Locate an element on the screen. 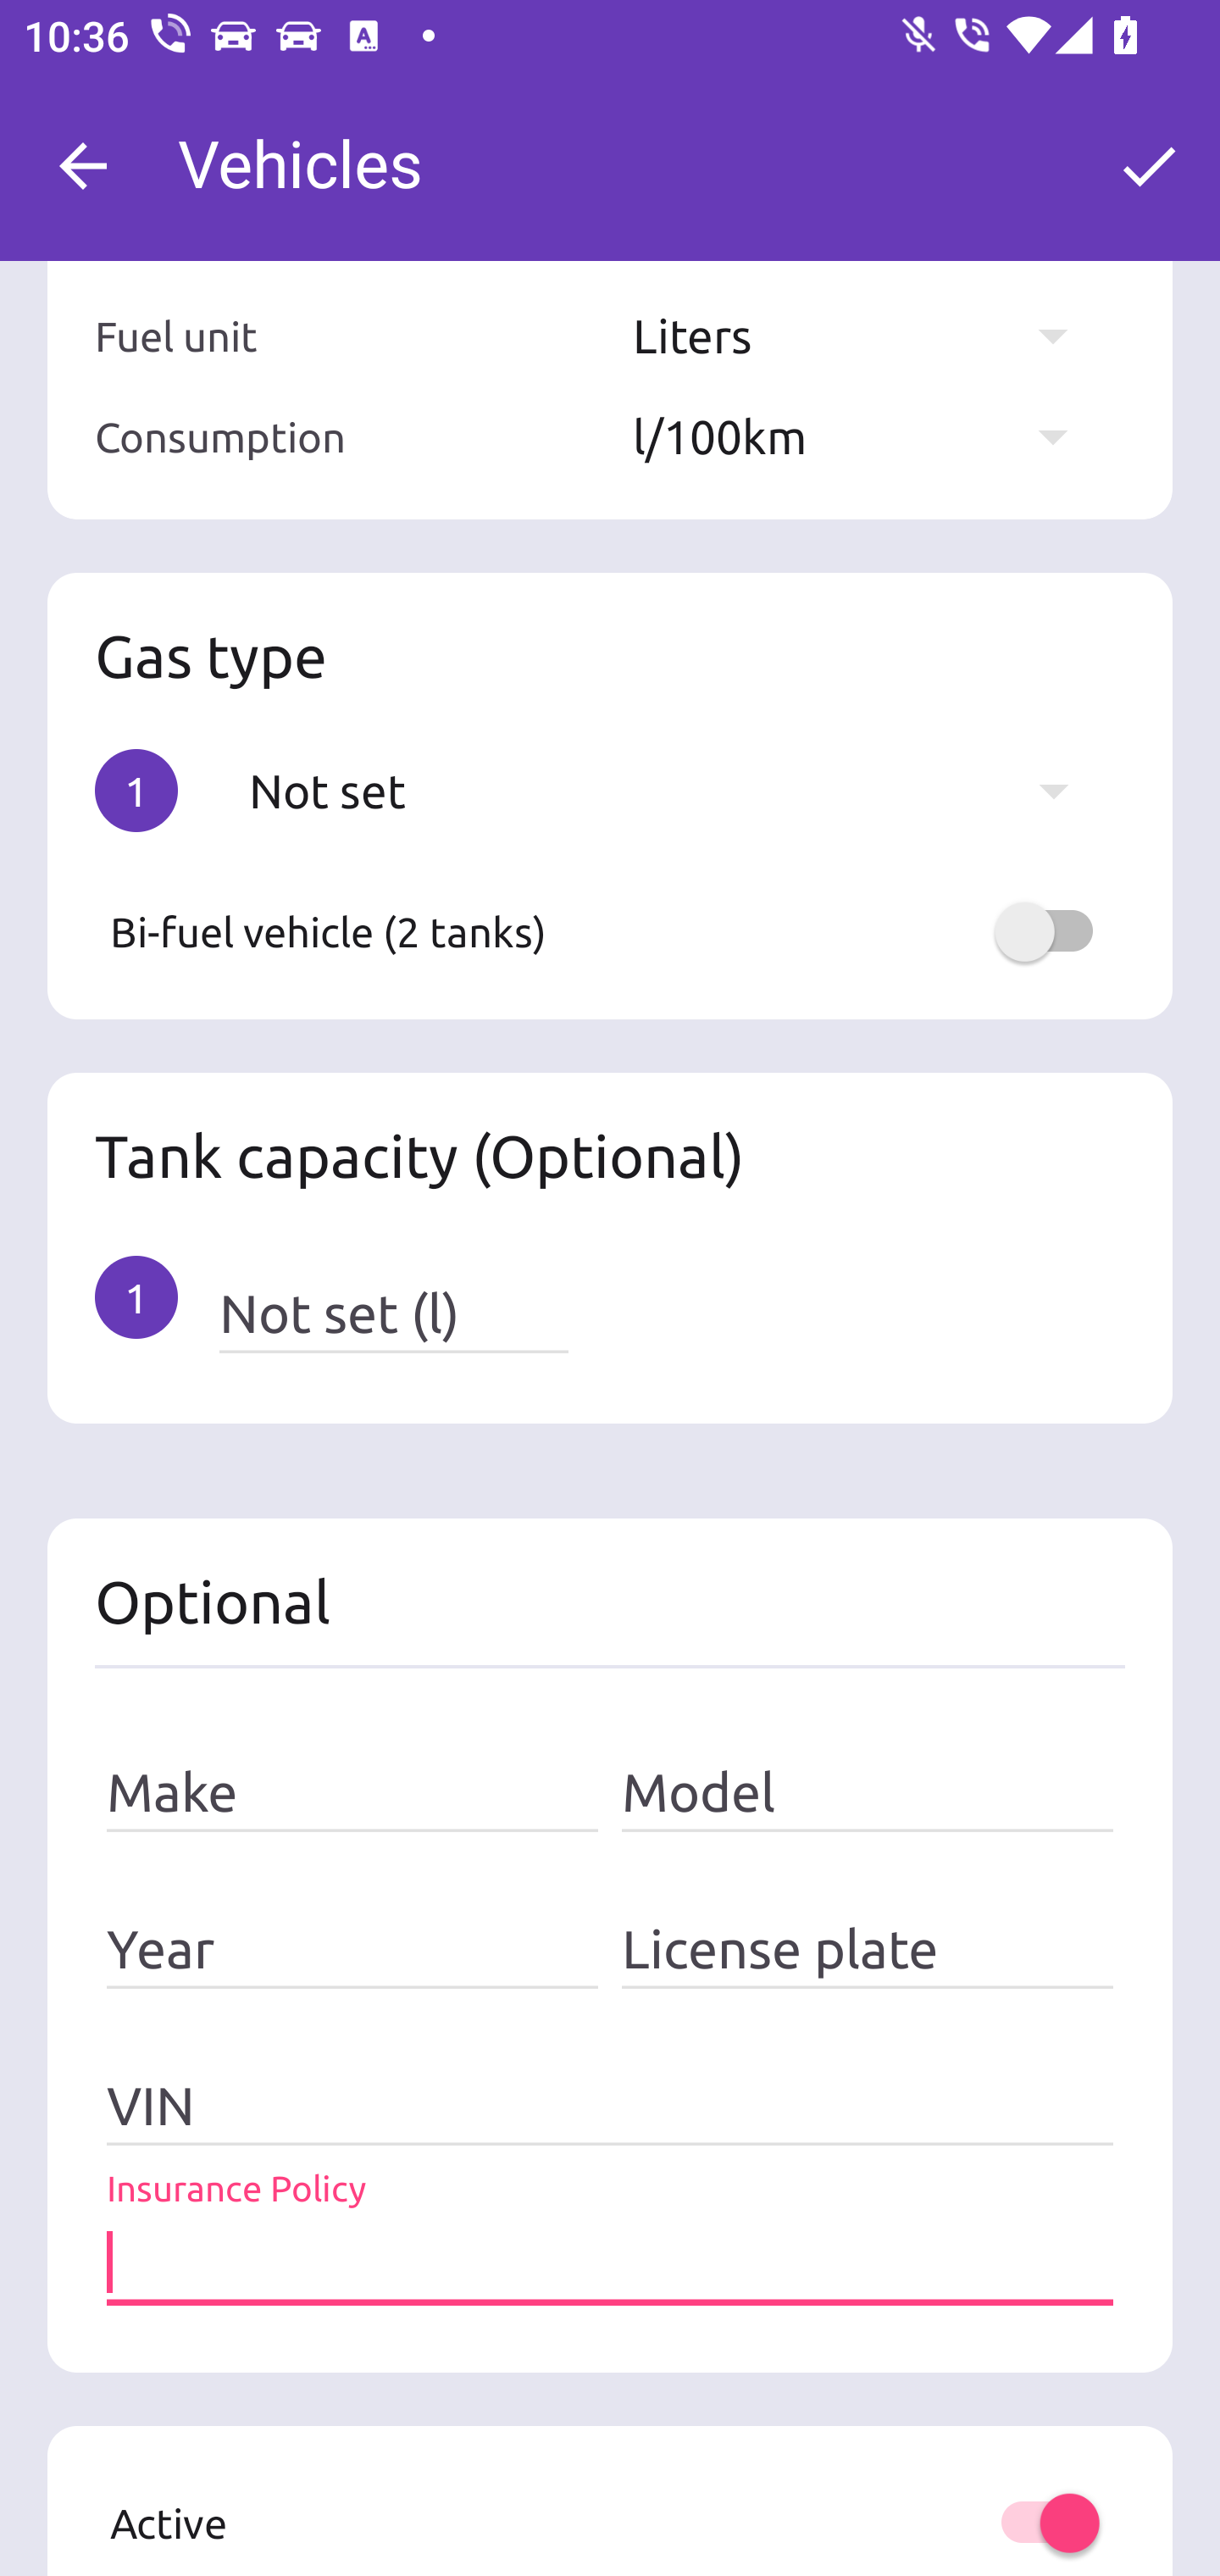  Active is located at coordinates (610, 2523).